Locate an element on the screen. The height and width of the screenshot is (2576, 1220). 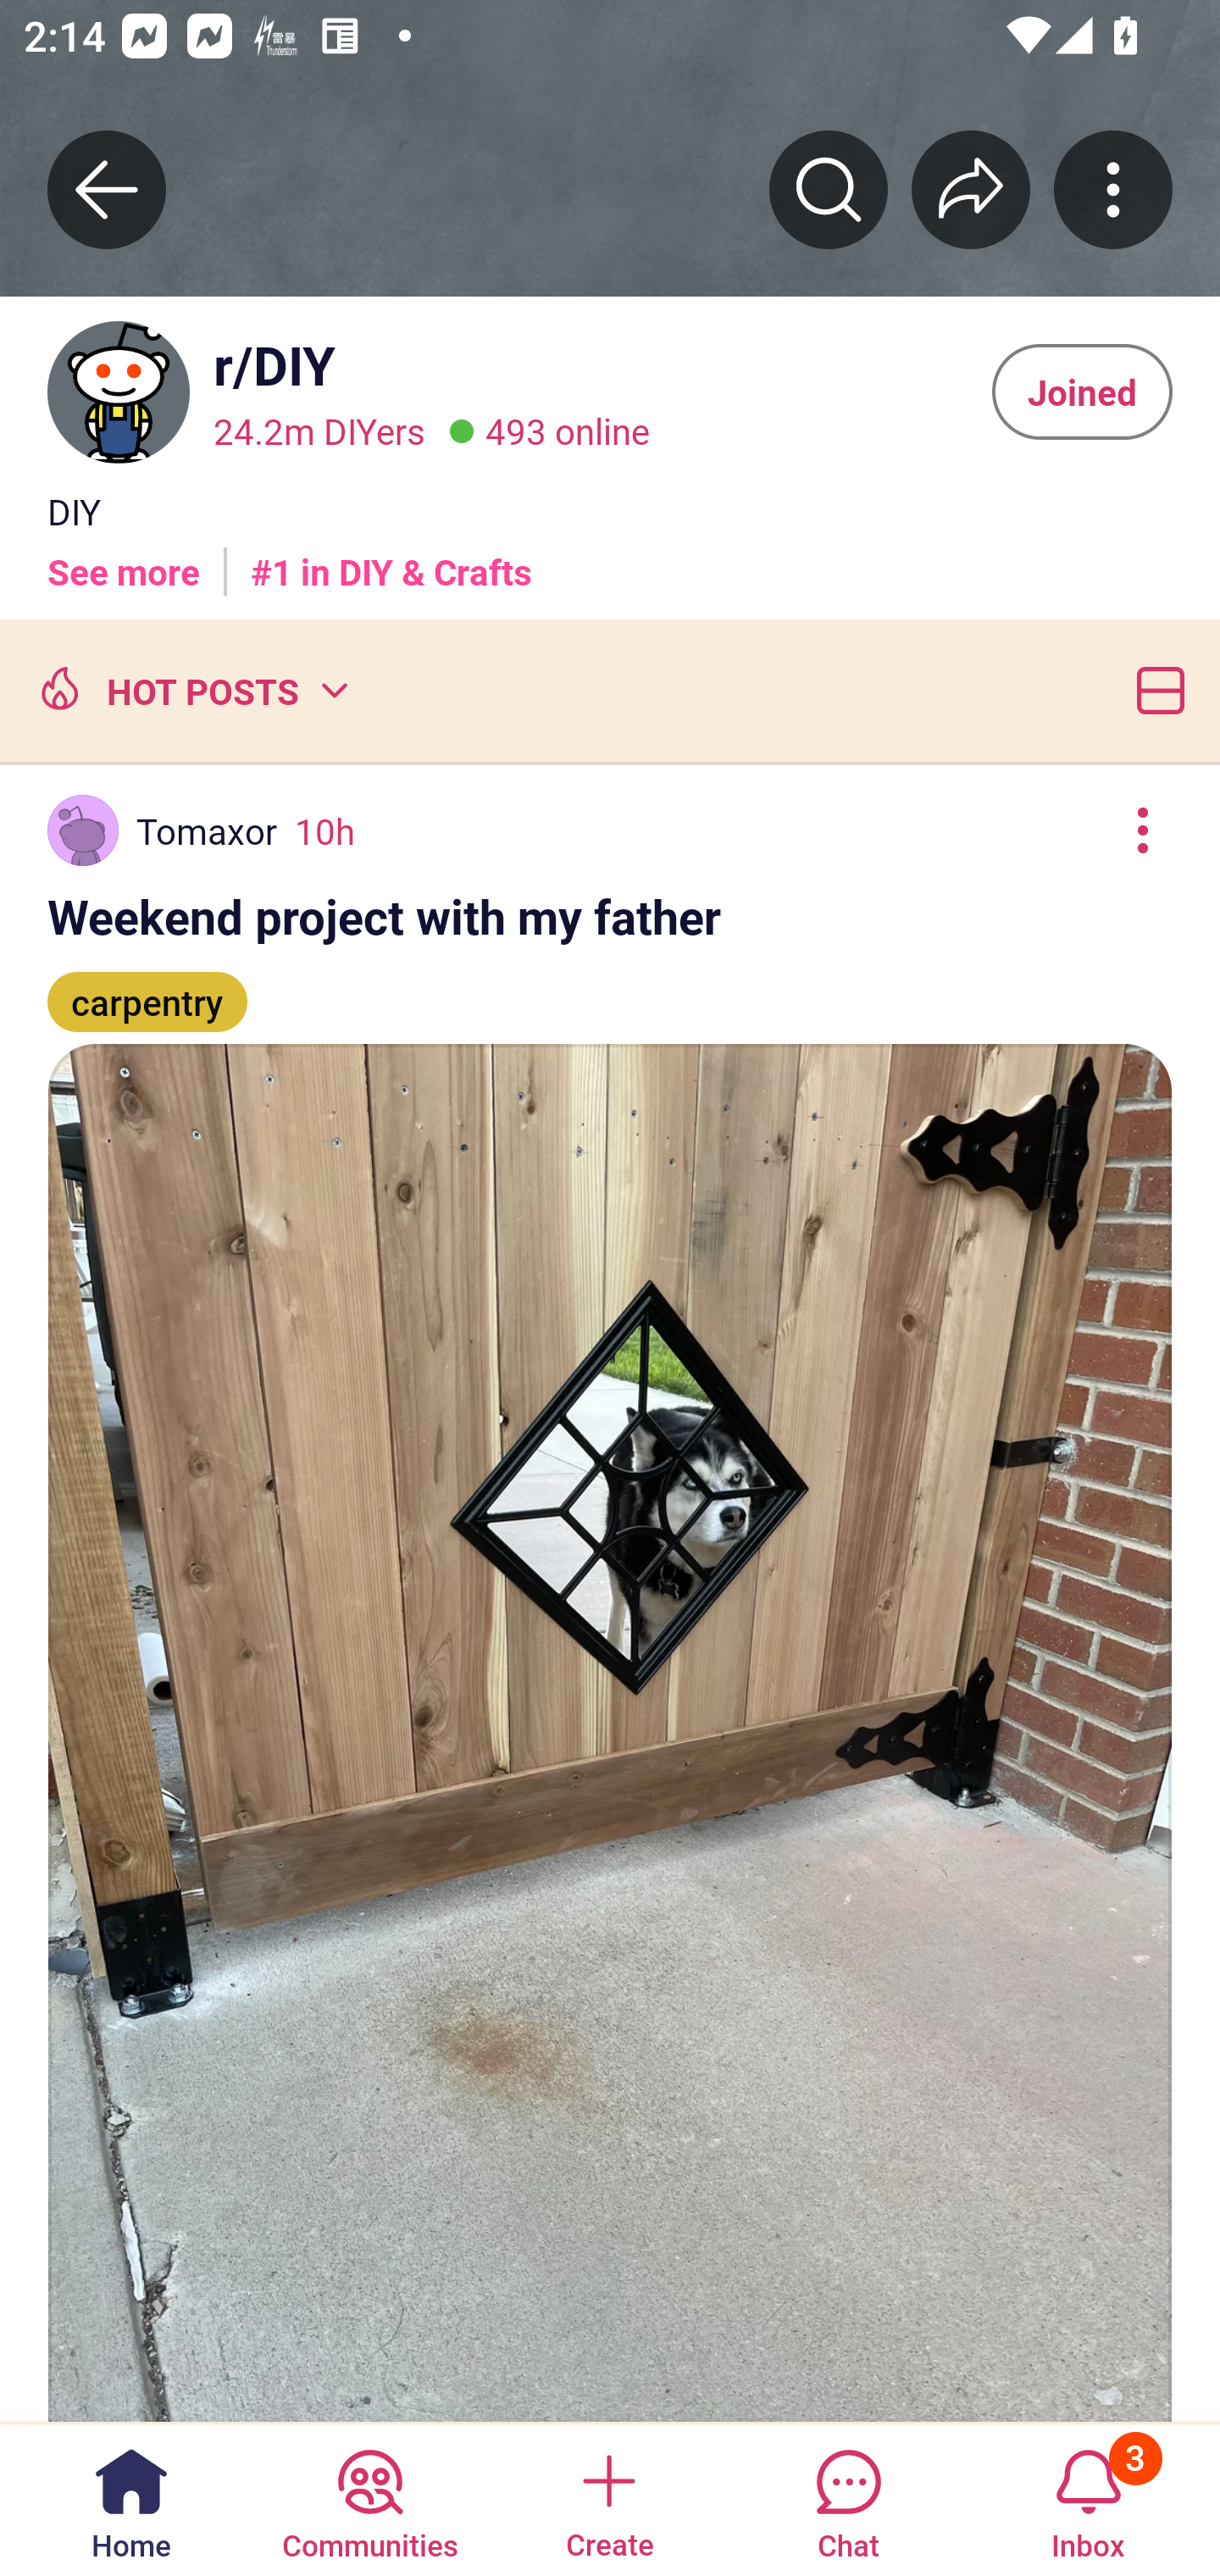
See more is located at coordinates (124, 558).